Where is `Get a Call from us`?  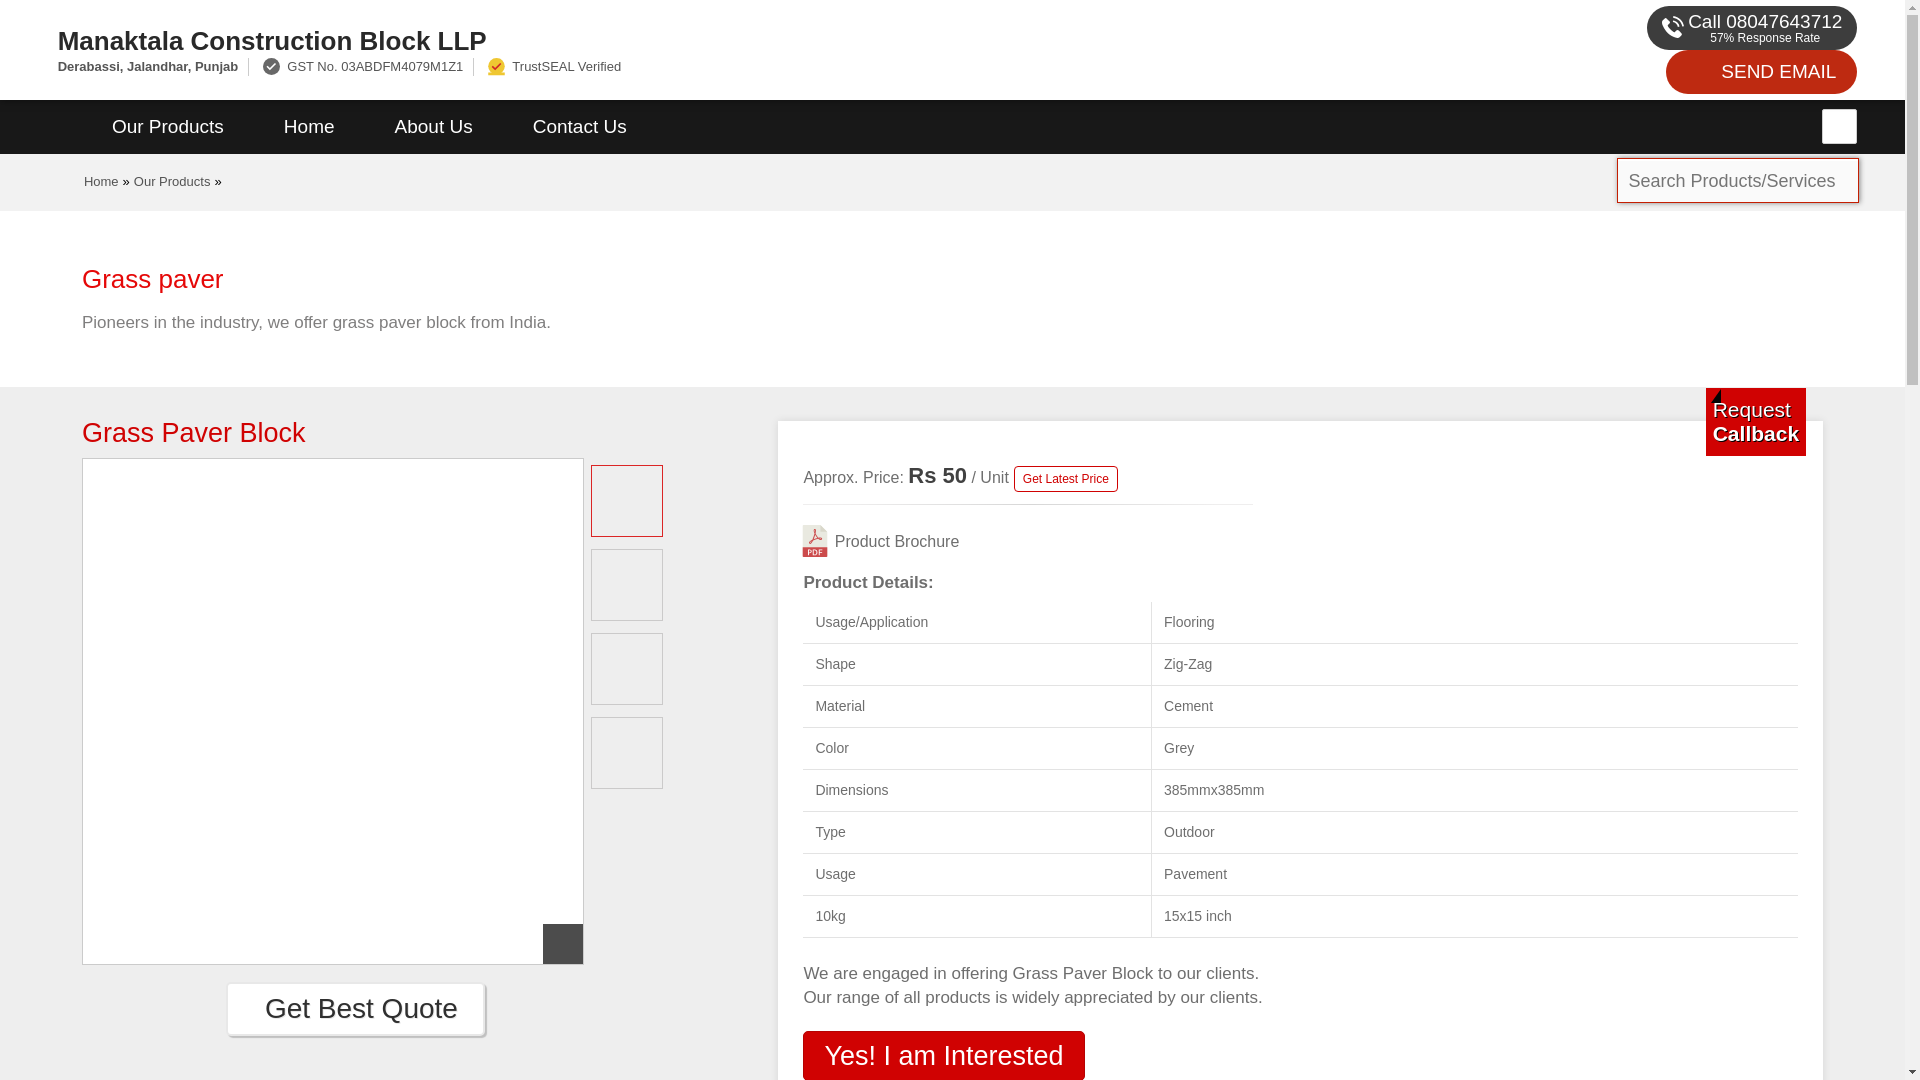
Get a Call from us is located at coordinates (1756, 421).